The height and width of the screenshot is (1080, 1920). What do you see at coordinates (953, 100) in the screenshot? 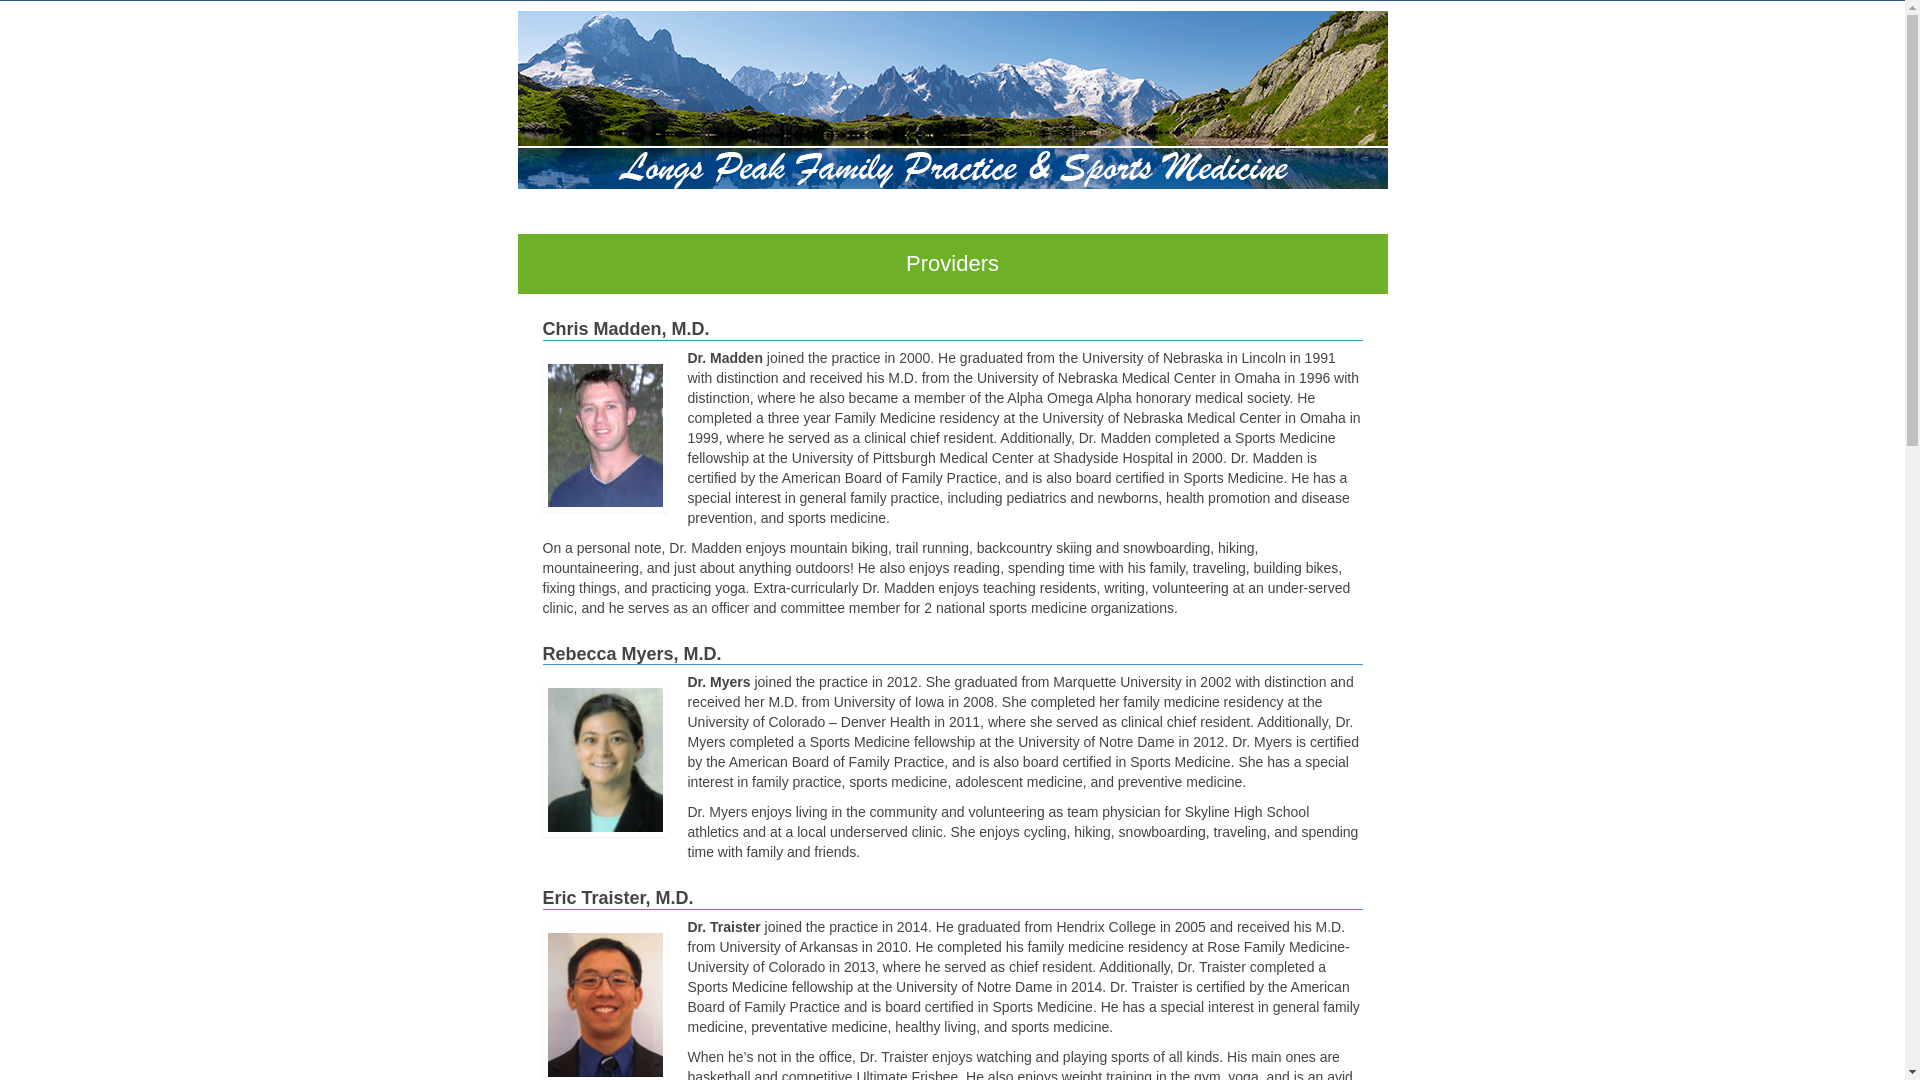
I see `Longs Peak Family Practice` at bounding box center [953, 100].